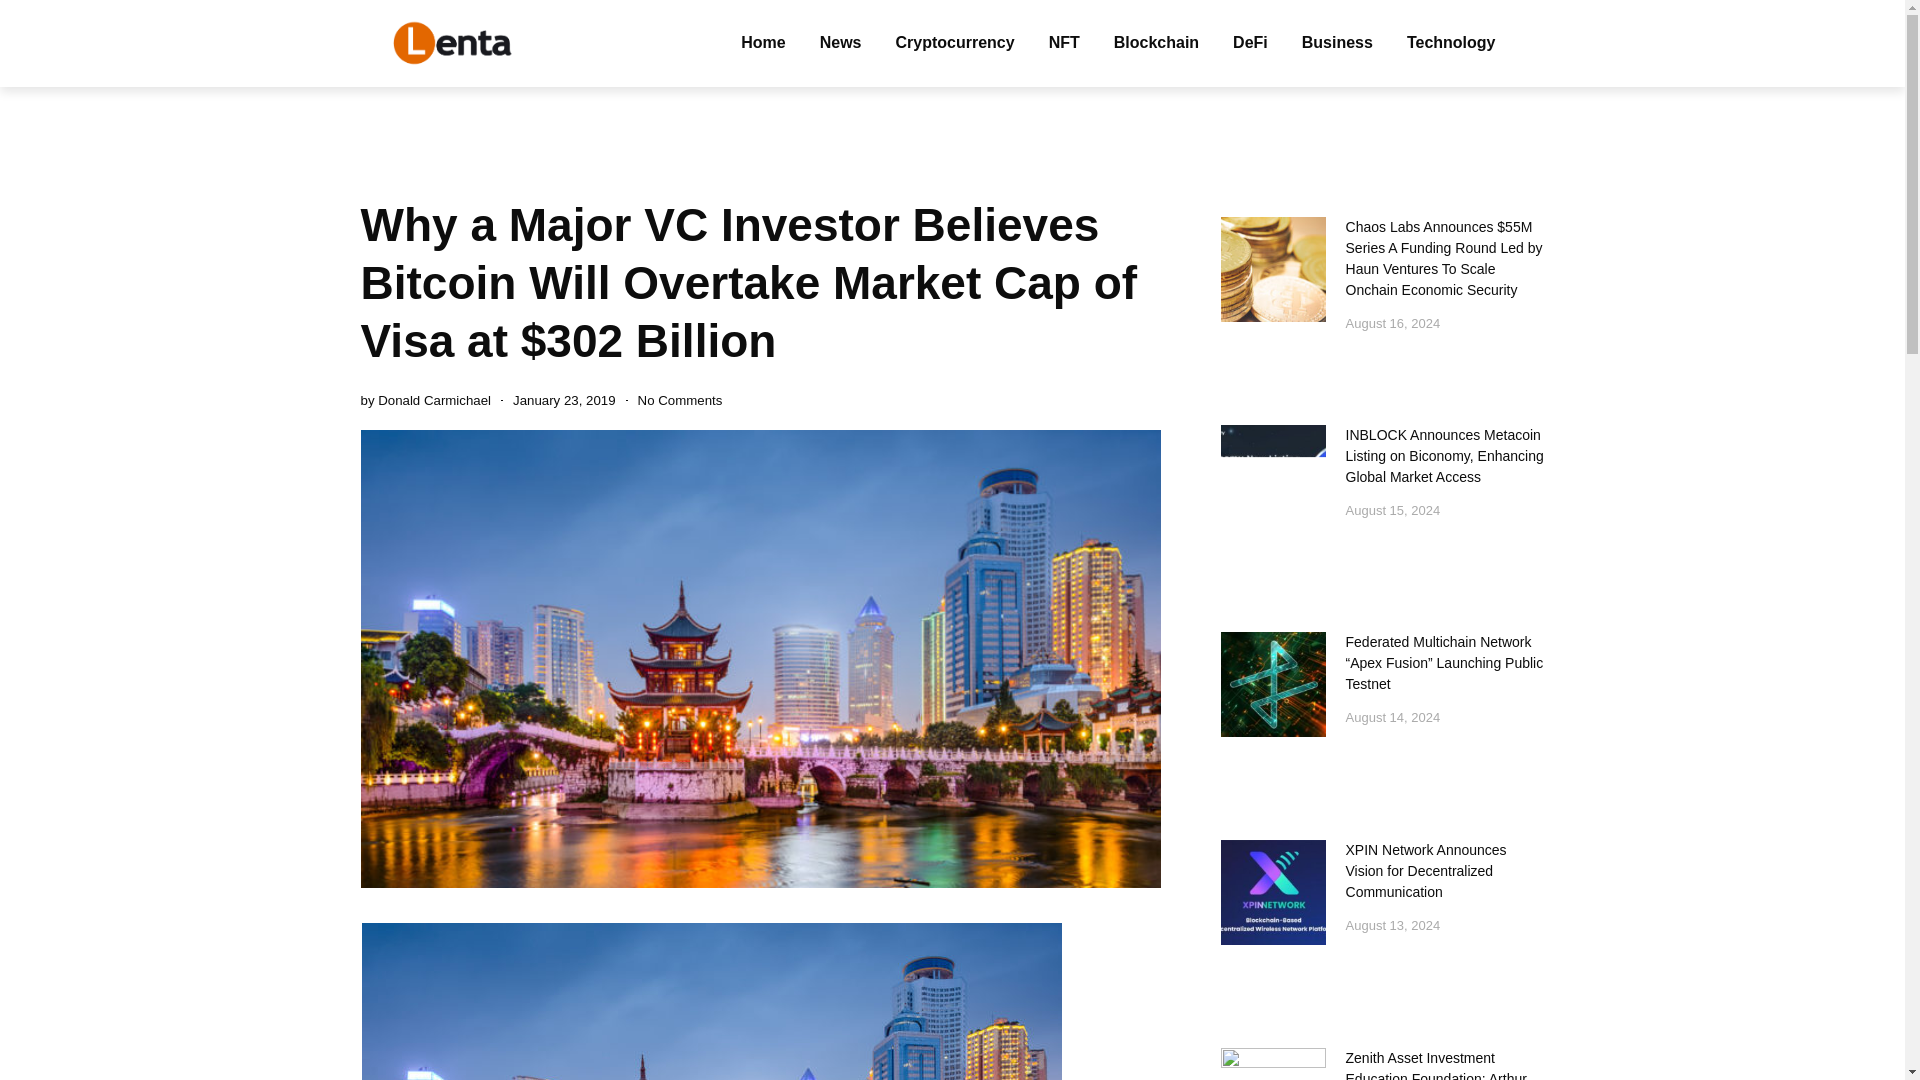  What do you see at coordinates (840, 42) in the screenshot?
I see `News` at bounding box center [840, 42].